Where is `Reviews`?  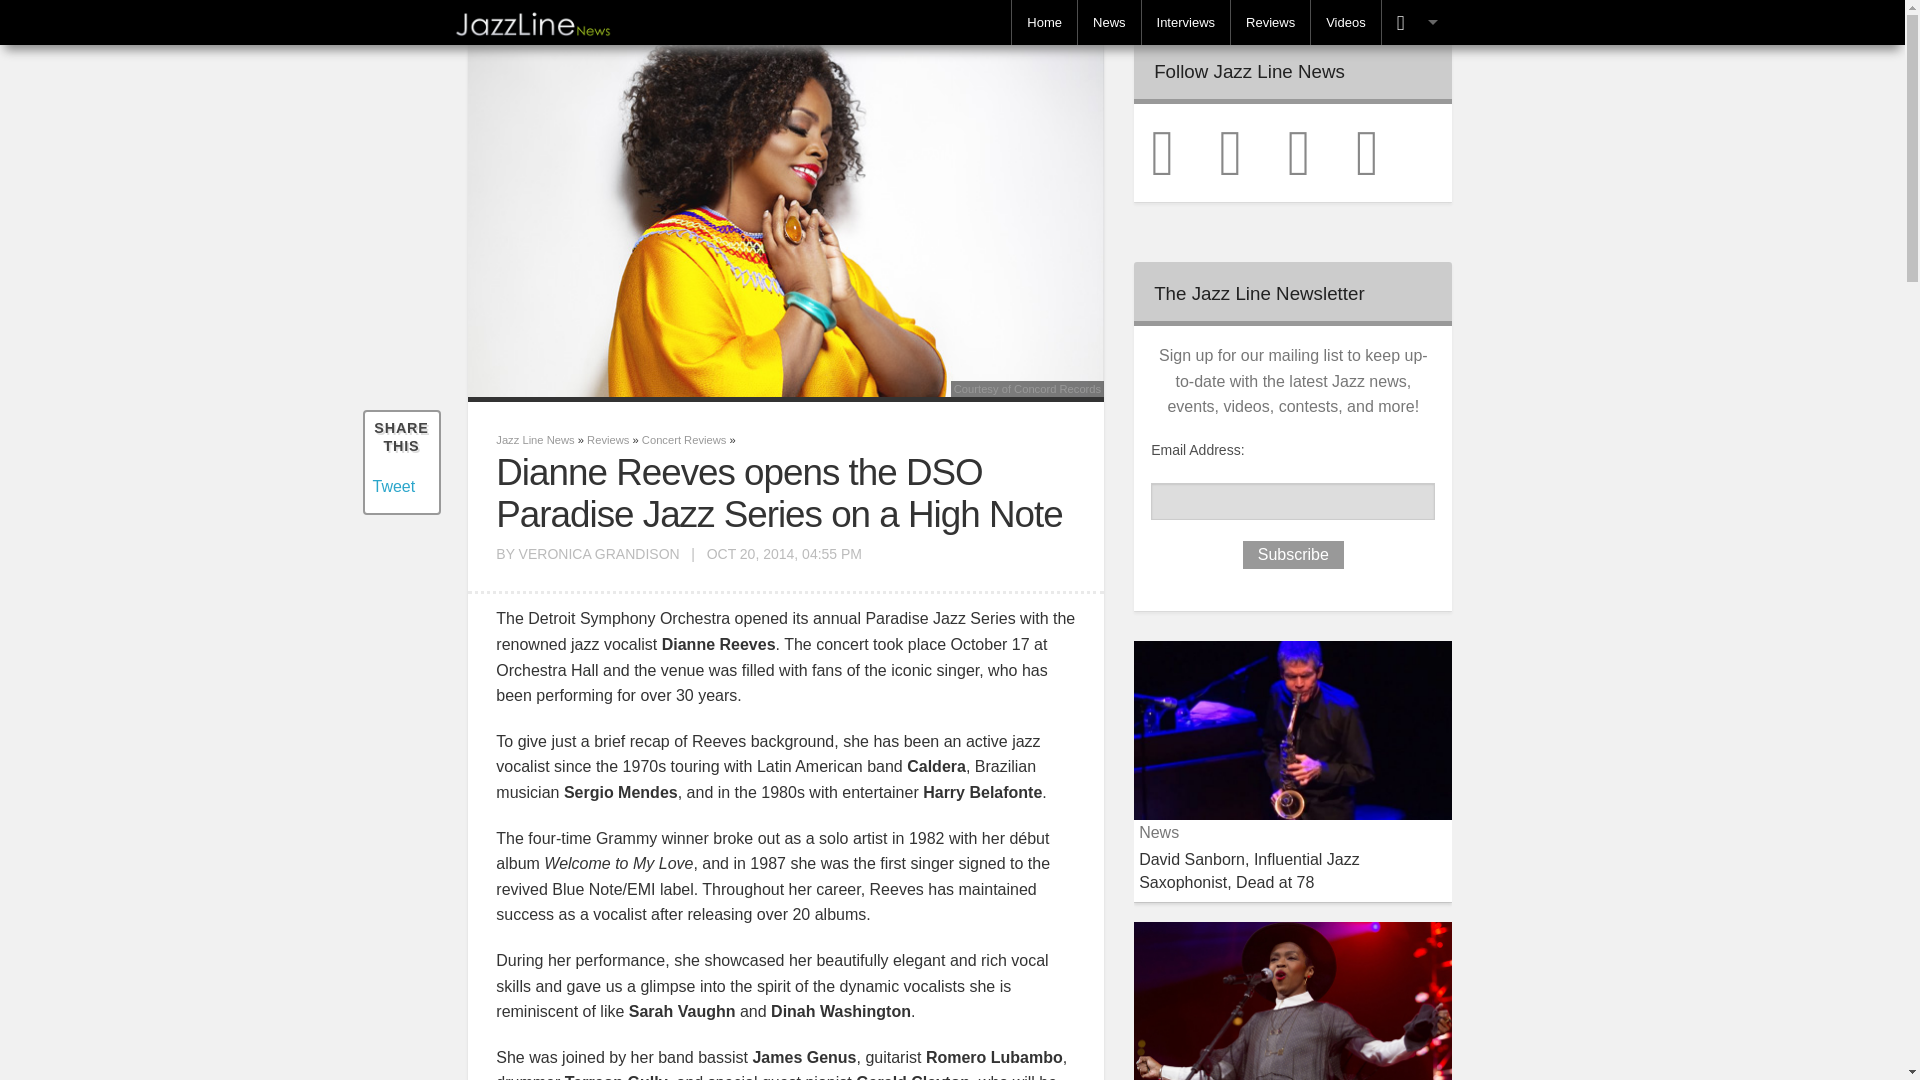 Reviews is located at coordinates (608, 440).